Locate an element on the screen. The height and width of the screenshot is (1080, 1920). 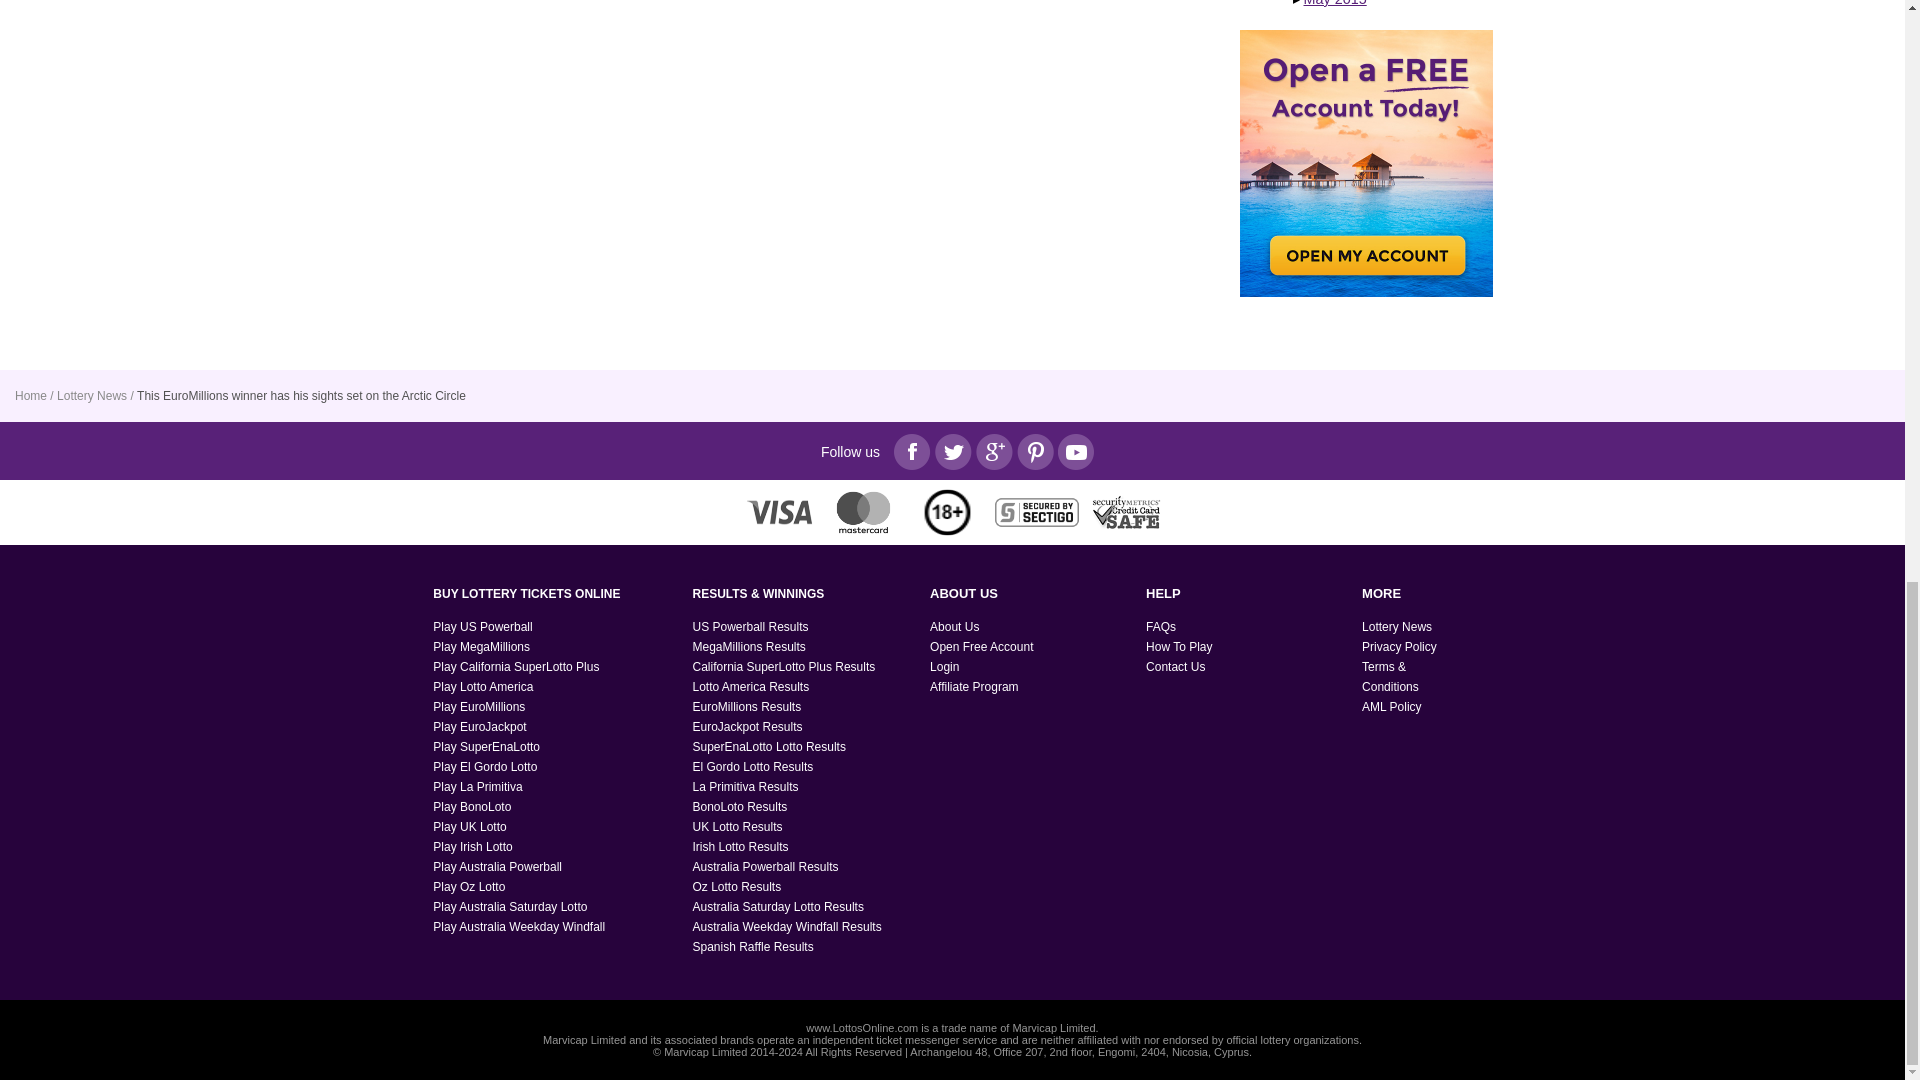
Buy SuperEnaLotto tickets online is located at coordinates (486, 746).